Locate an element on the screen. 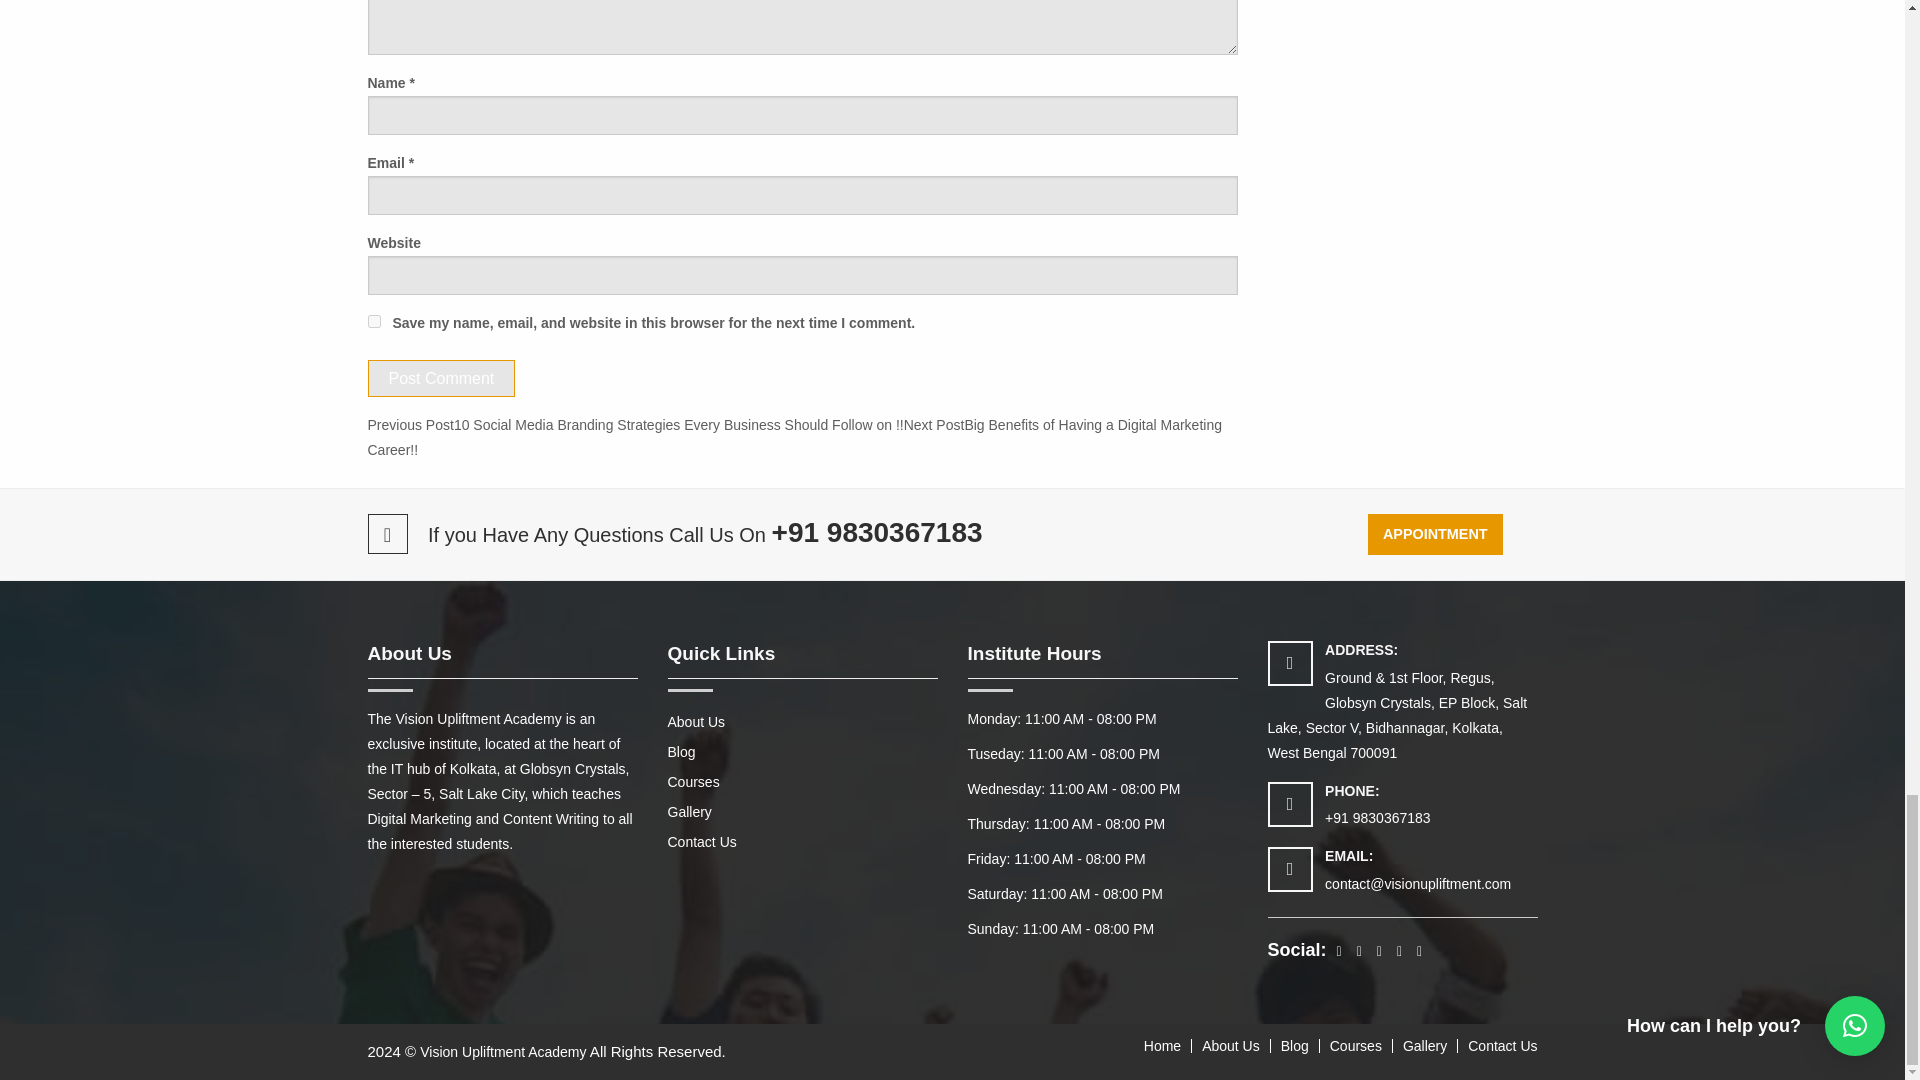  Next PostBig Benefits of Having a Digital Marketing Career!! is located at coordinates (794, 436).